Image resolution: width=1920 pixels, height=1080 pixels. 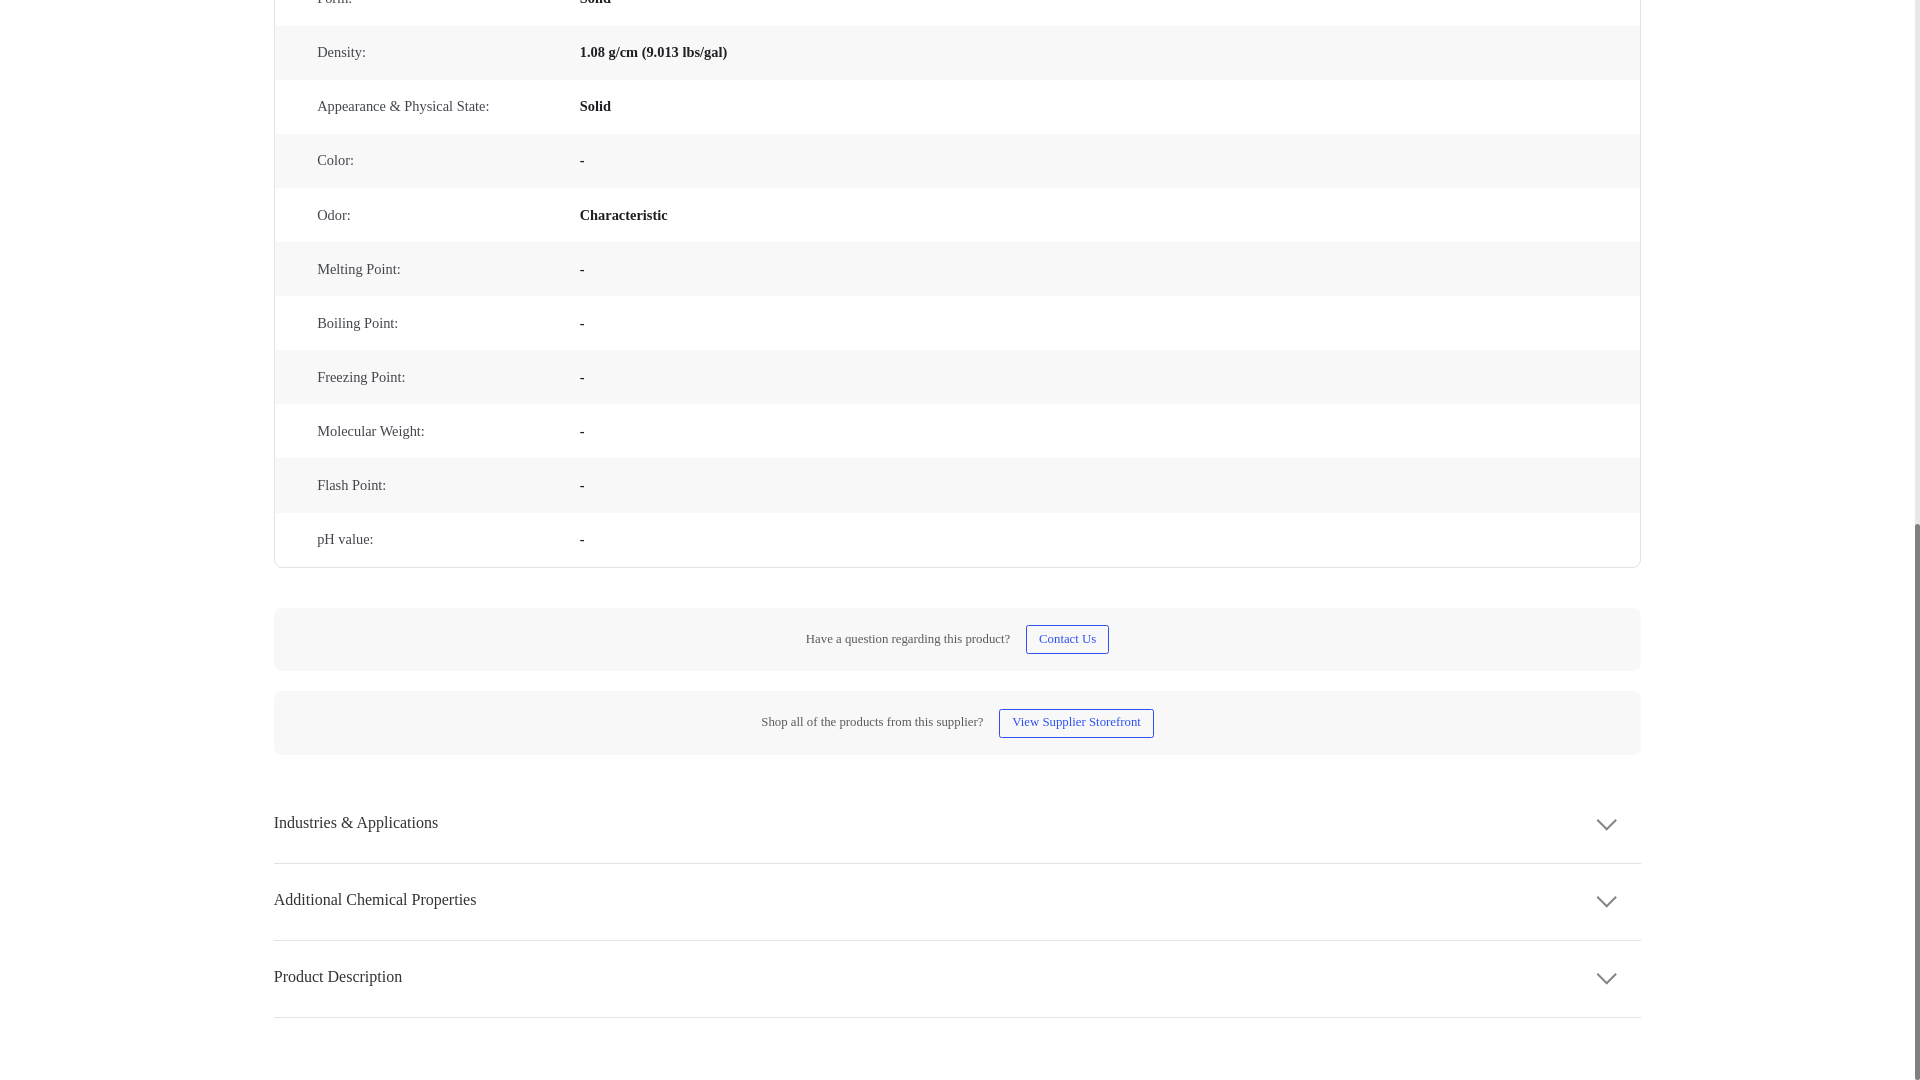 What do you see at coordinates (1067, 640) in the screenshot?
I see `Contact Us` at bounding box center [1067, 640].